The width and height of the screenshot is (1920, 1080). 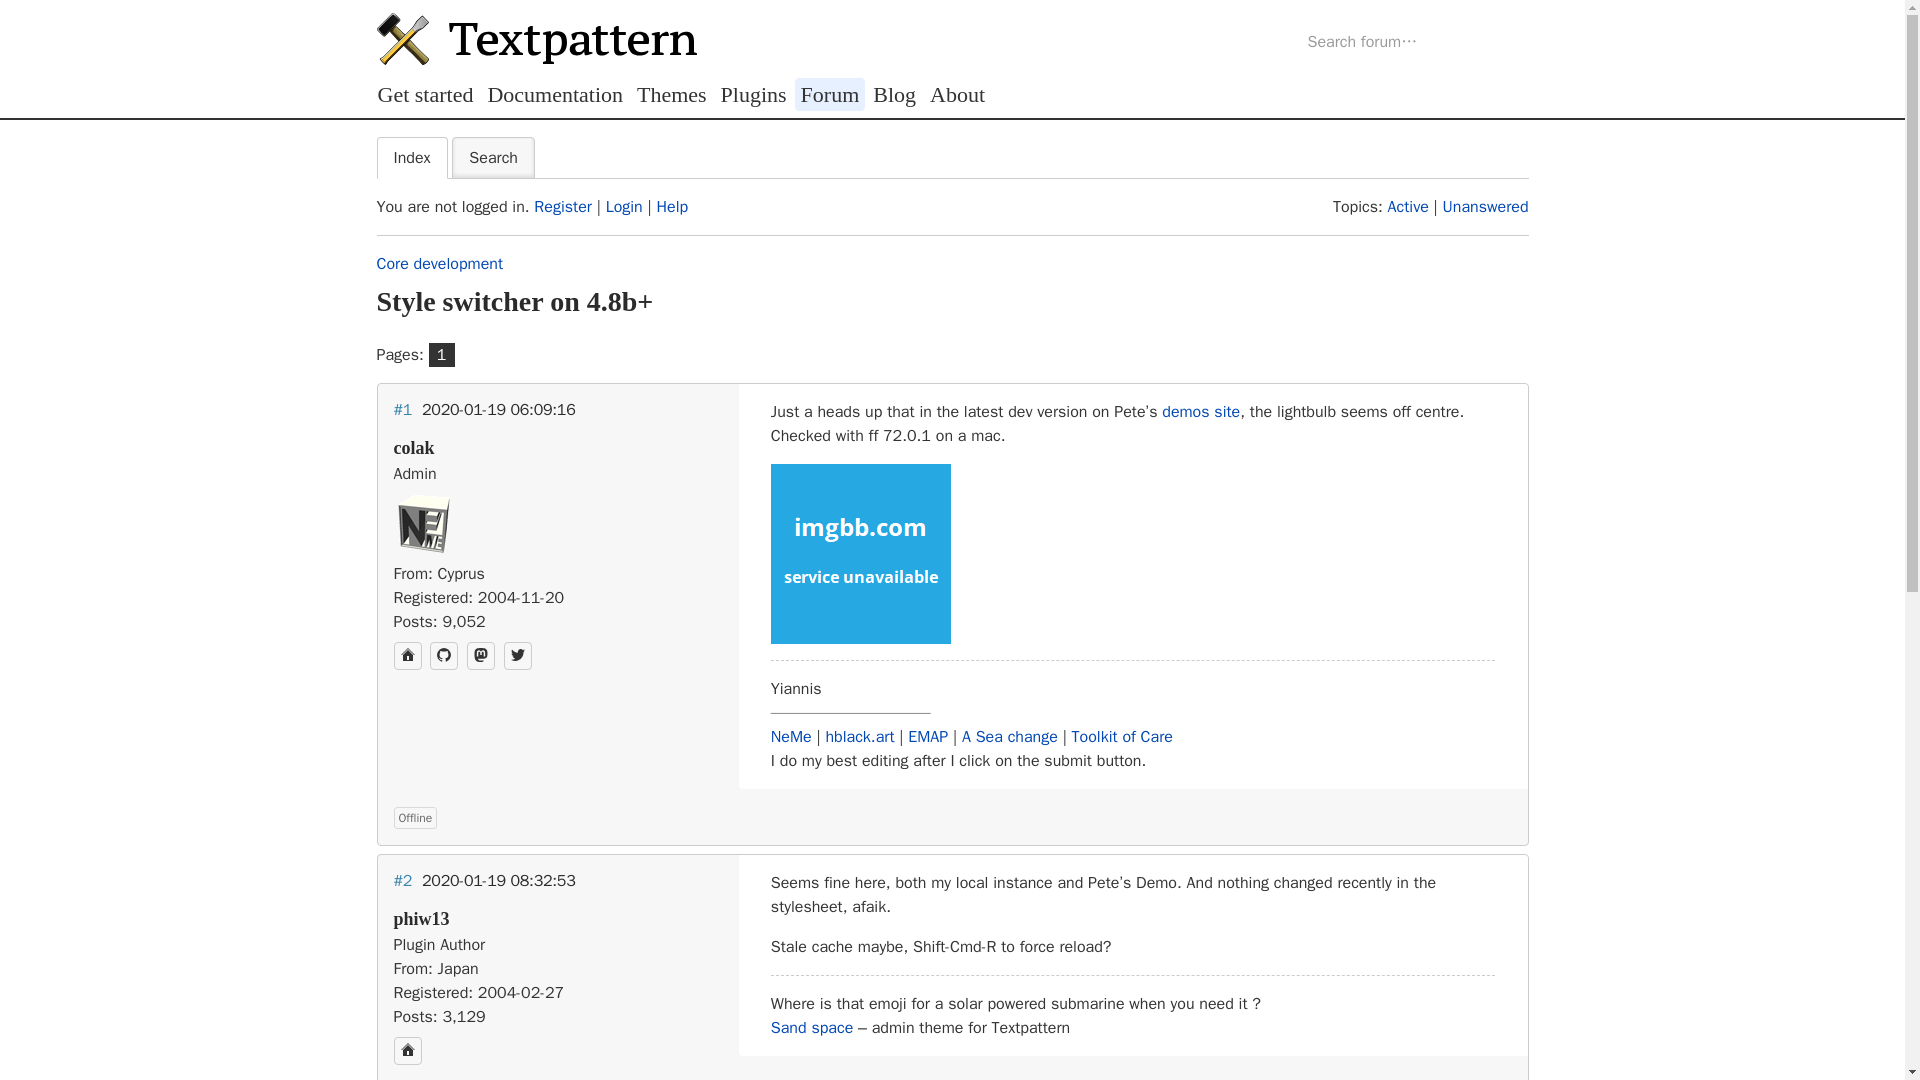 What do you see at coordinates (812, 1028) in the screenshot?
I see `Sand space` at bounding box center [812, 1028].